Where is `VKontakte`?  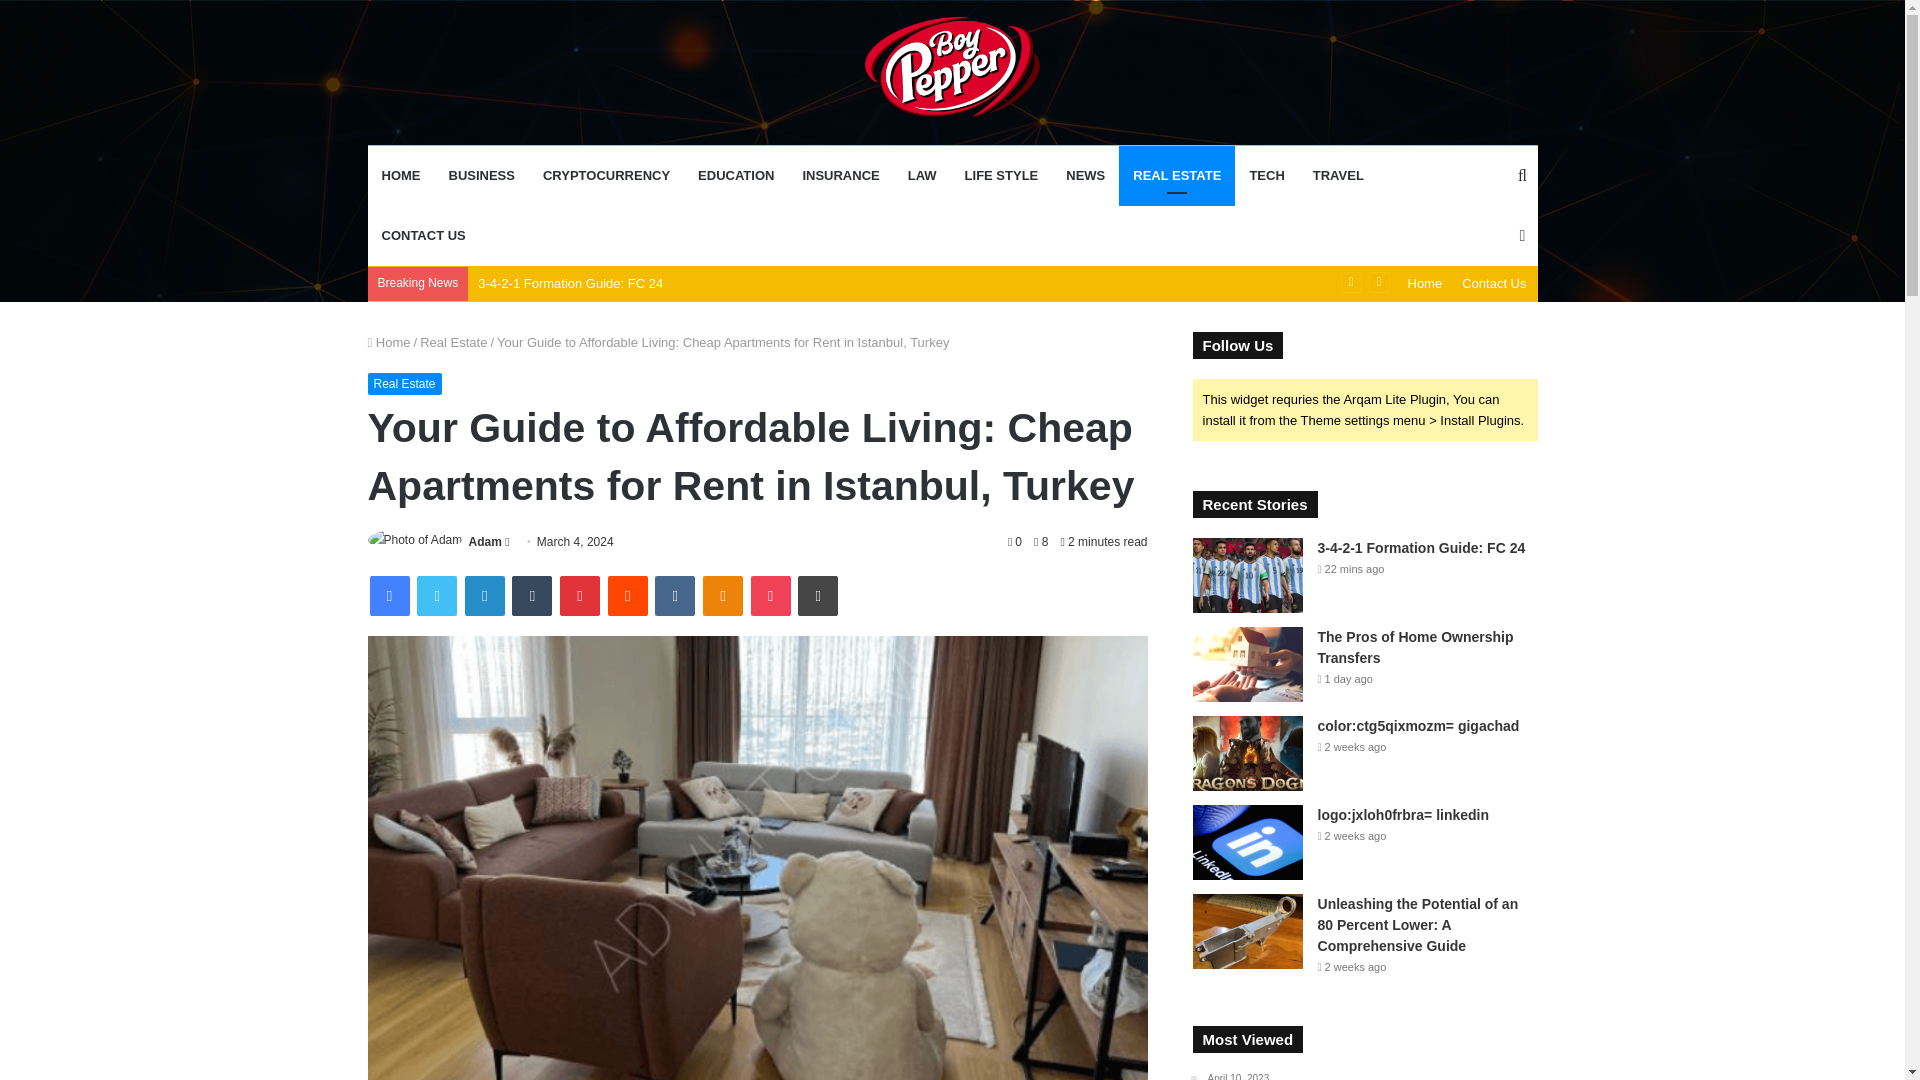
VKontakte is located at coordinates (674, 595).